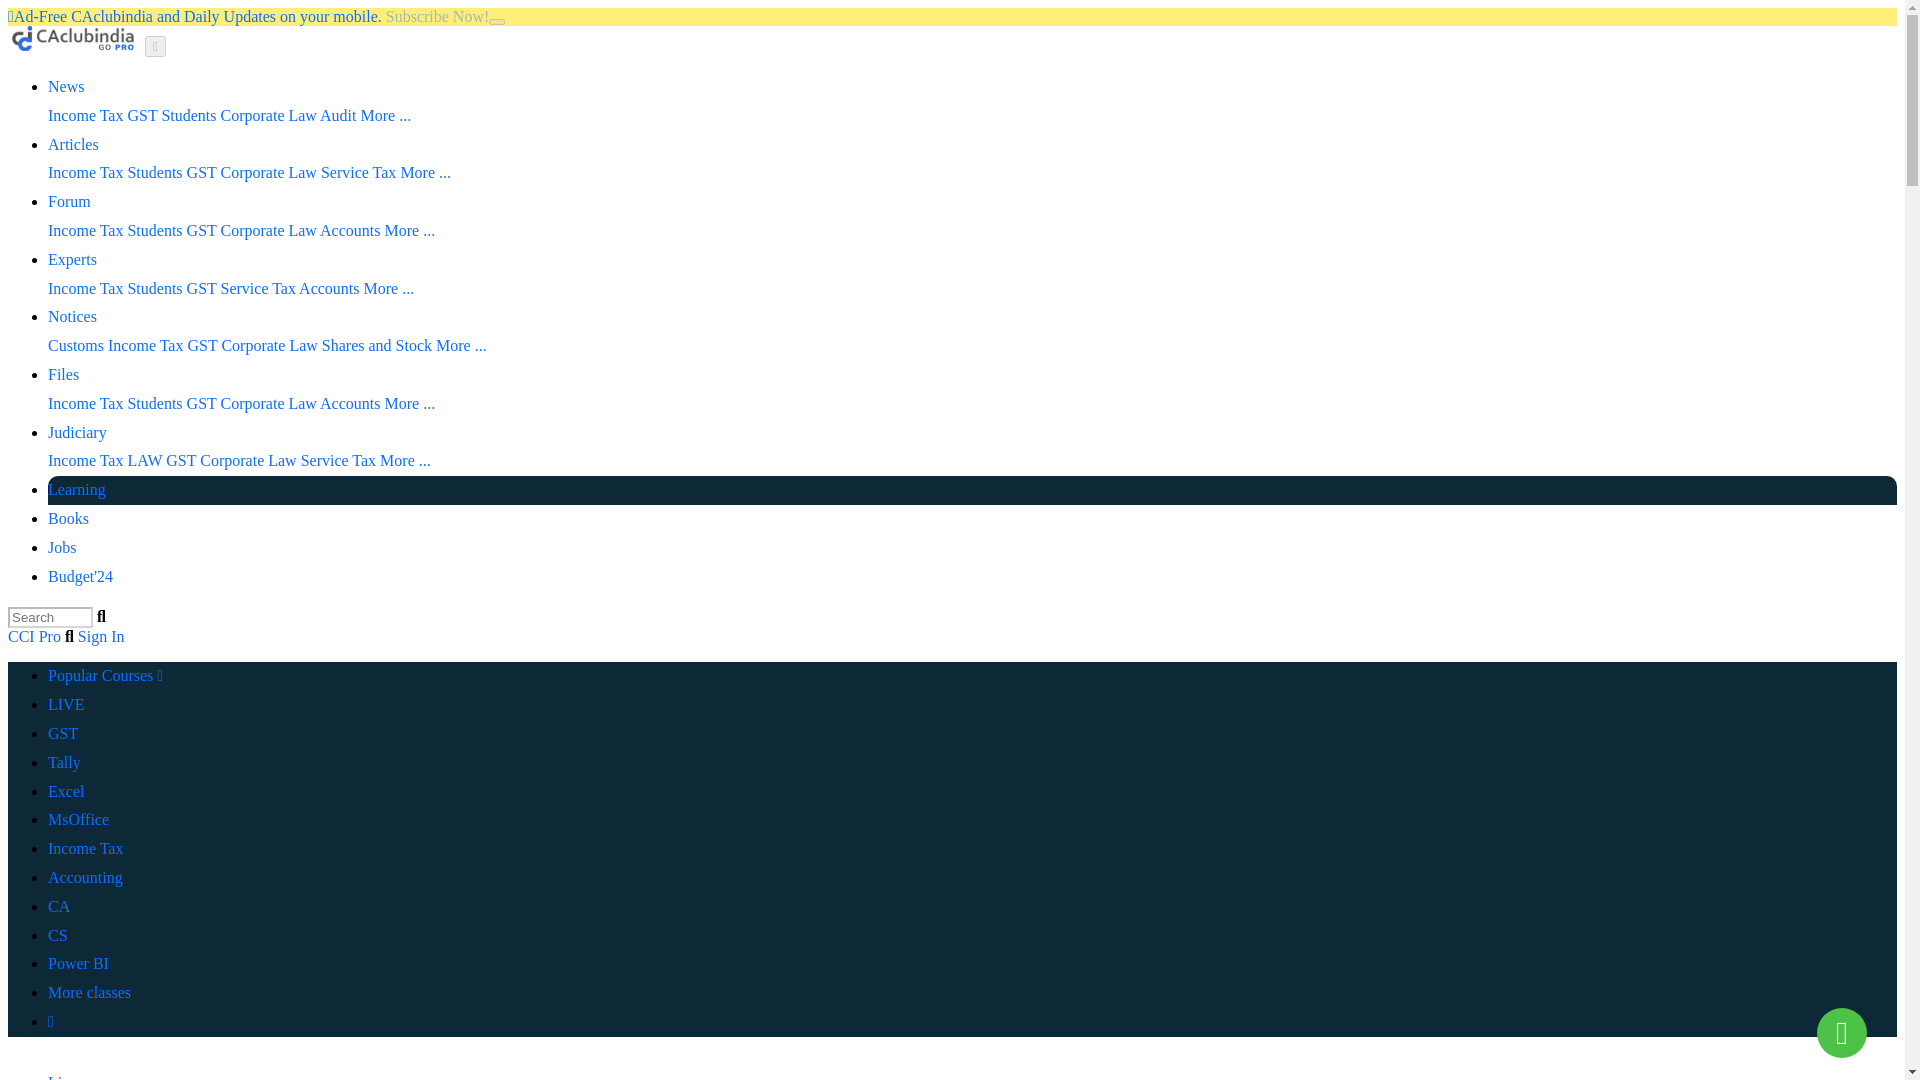 This screenshot has width=1920, height=1080. I want to click on Students, so click(154, 230).